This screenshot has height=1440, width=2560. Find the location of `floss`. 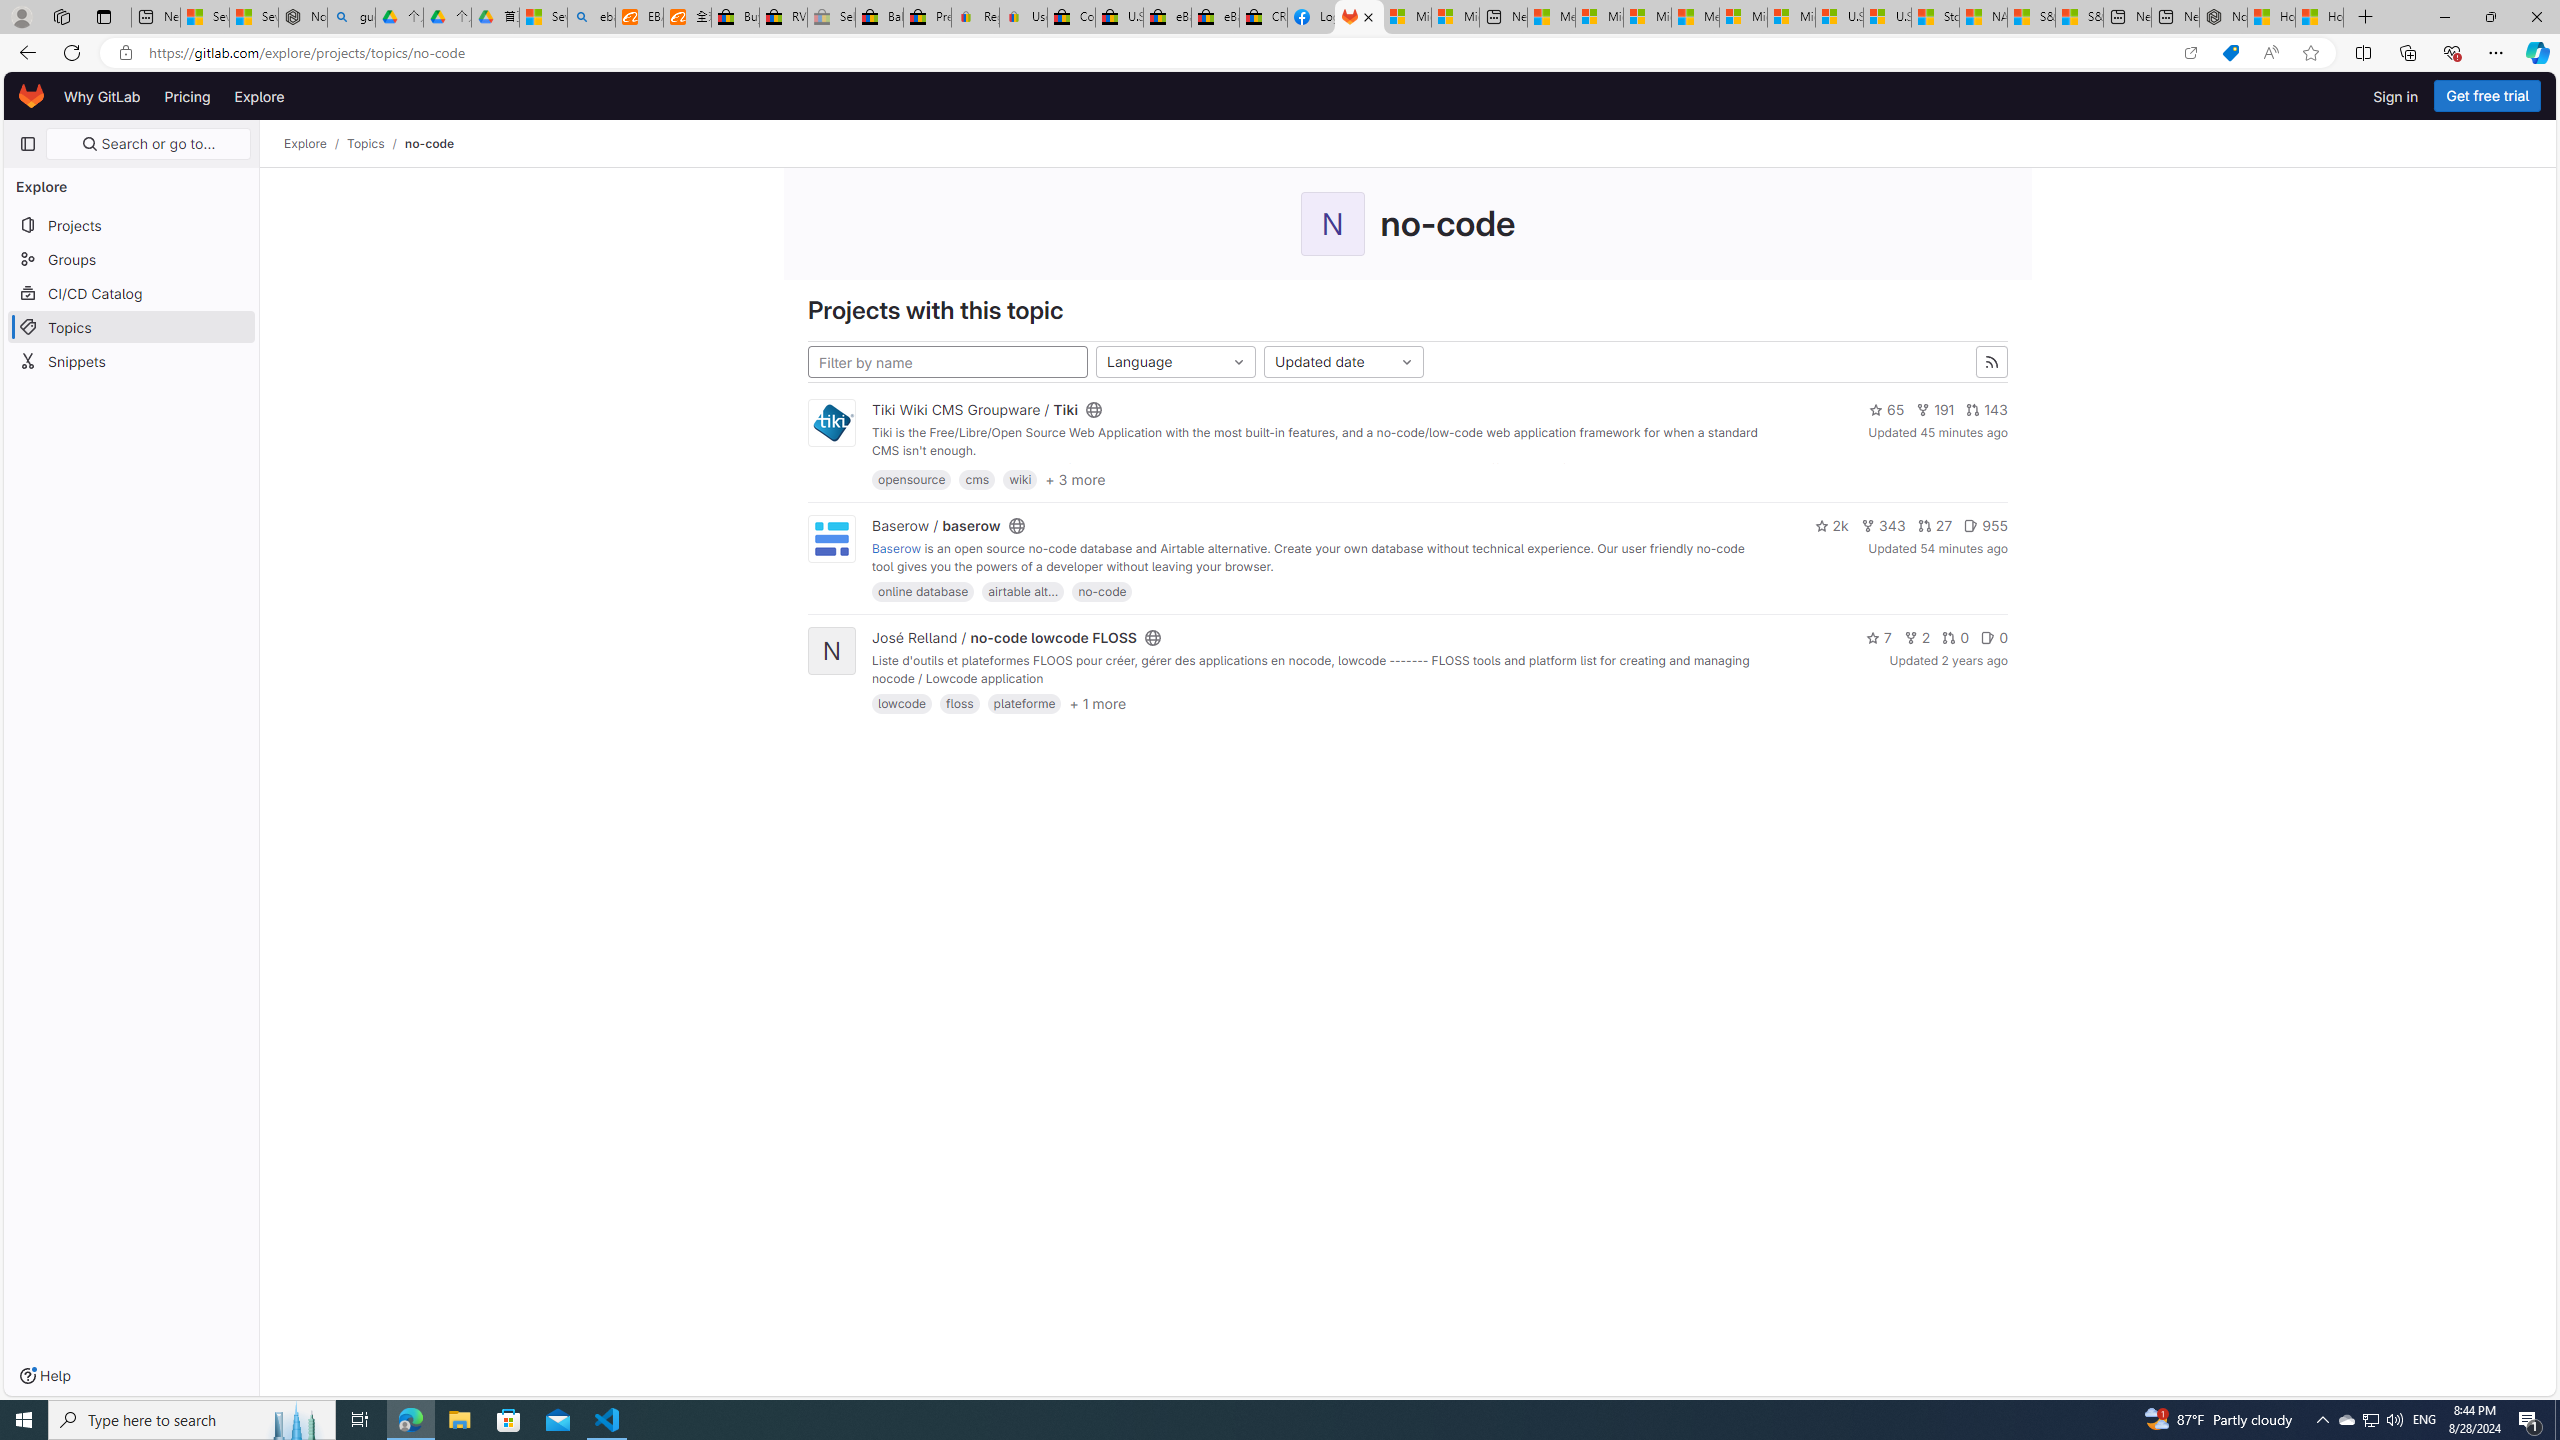

floss is located at coordinates (960, 703).